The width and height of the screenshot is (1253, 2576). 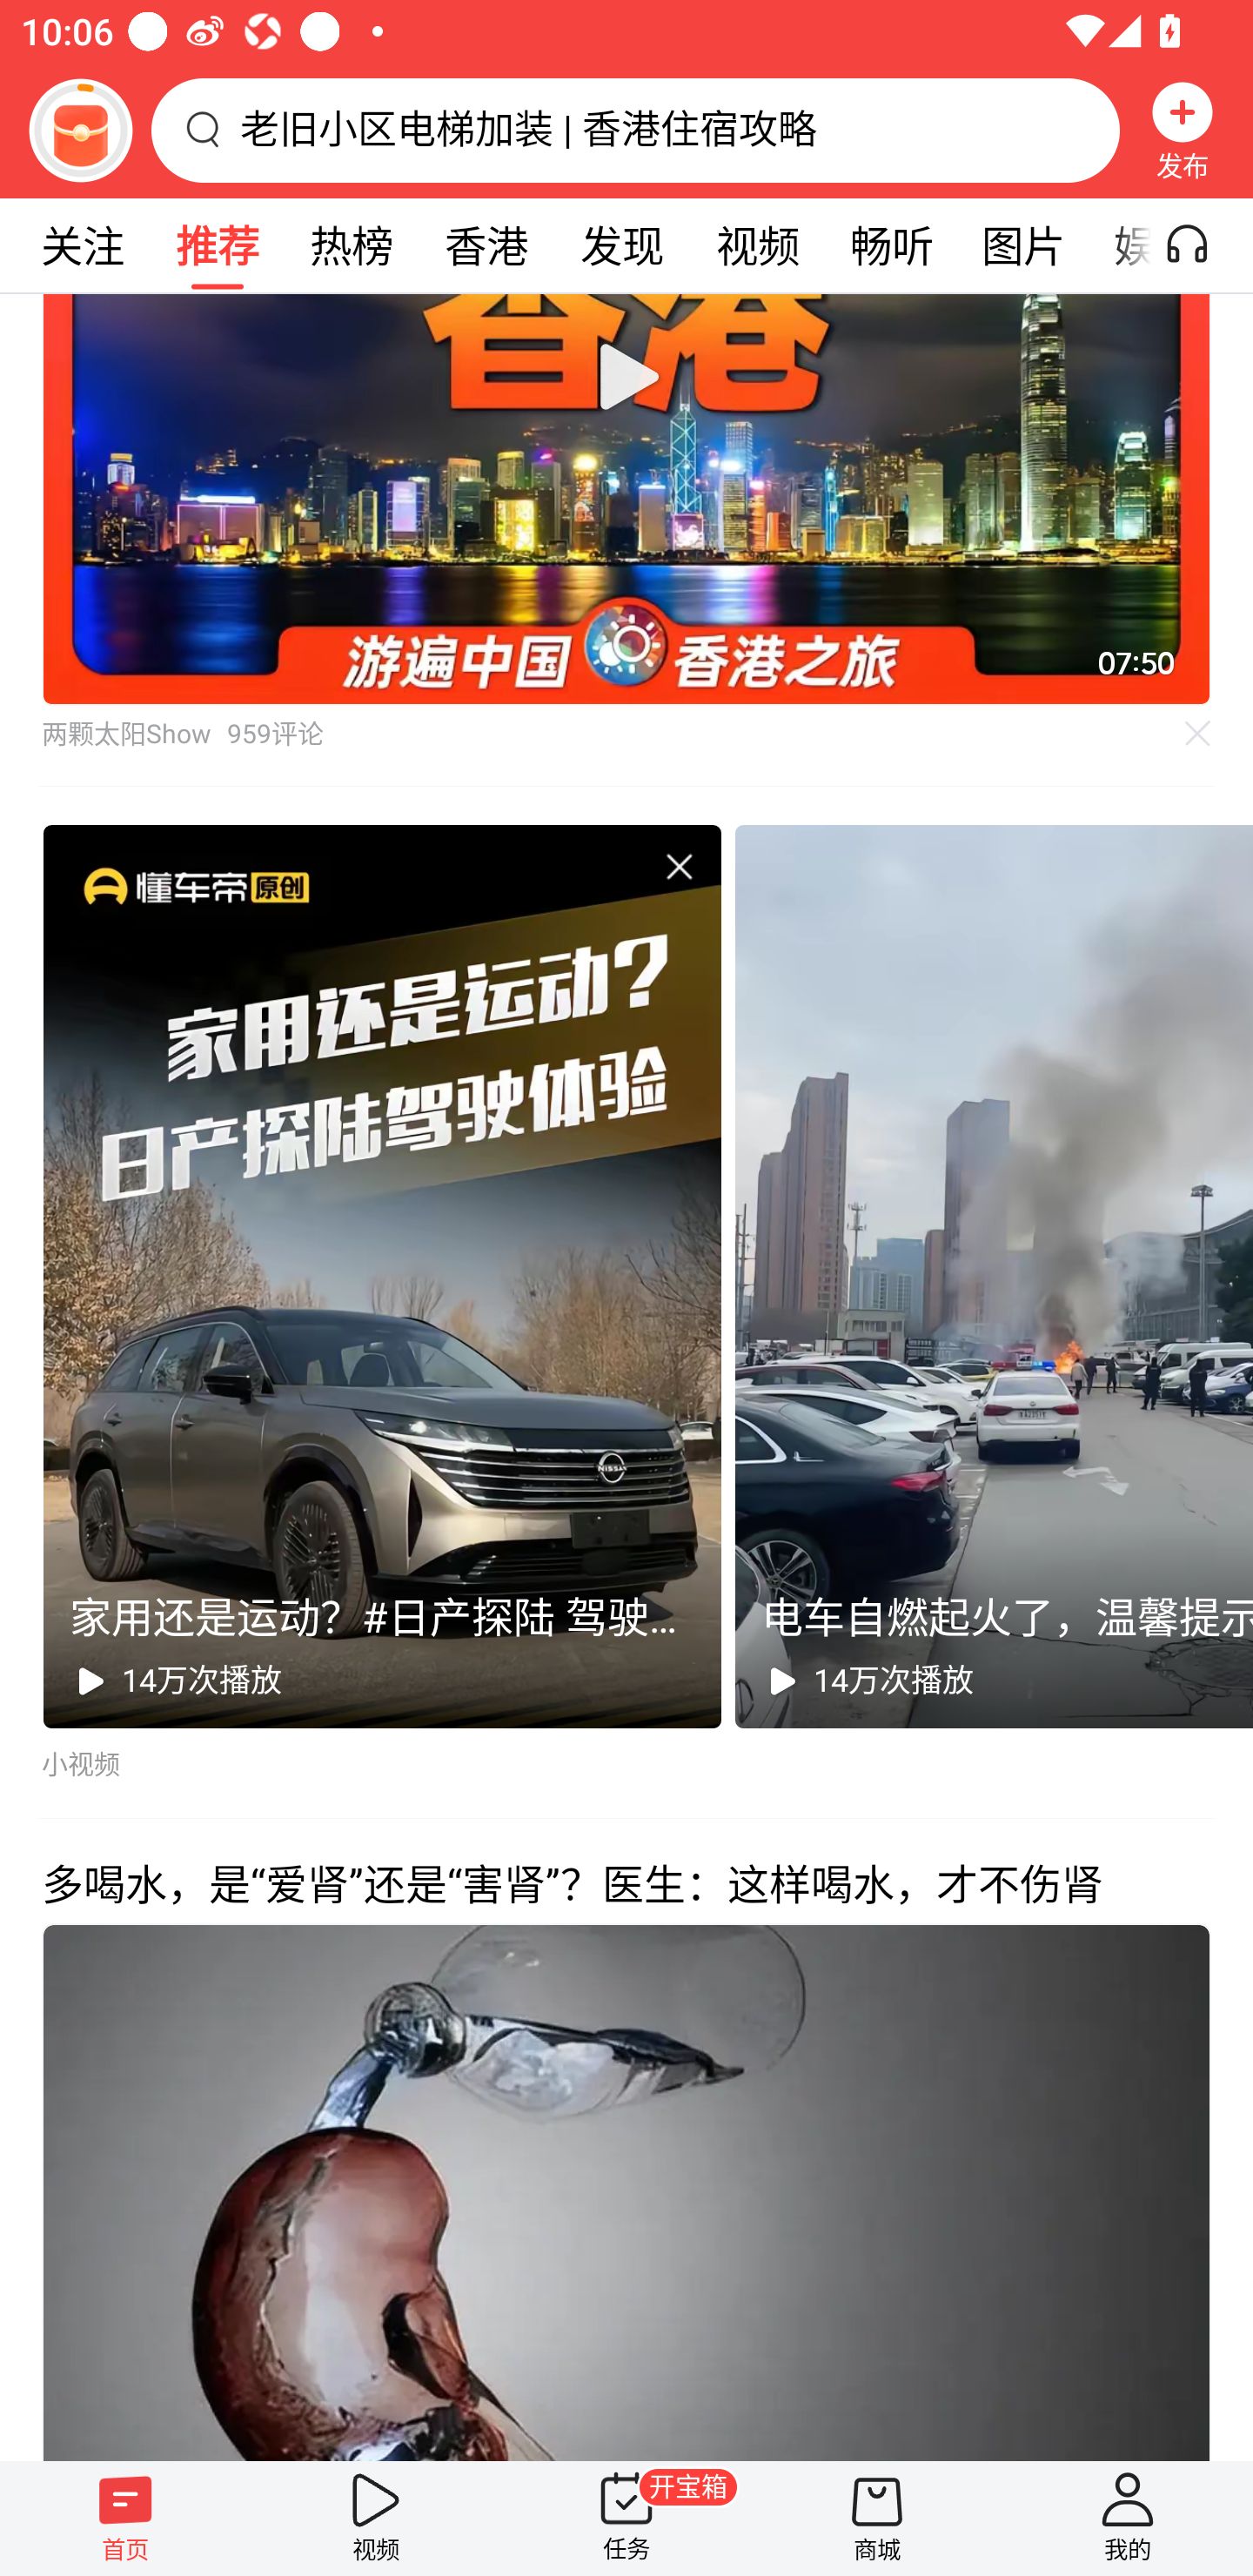 What do you see at coordinates (1128, 2518) in the screenshot?
I see `我的` at bounding box center [1128, 2518].